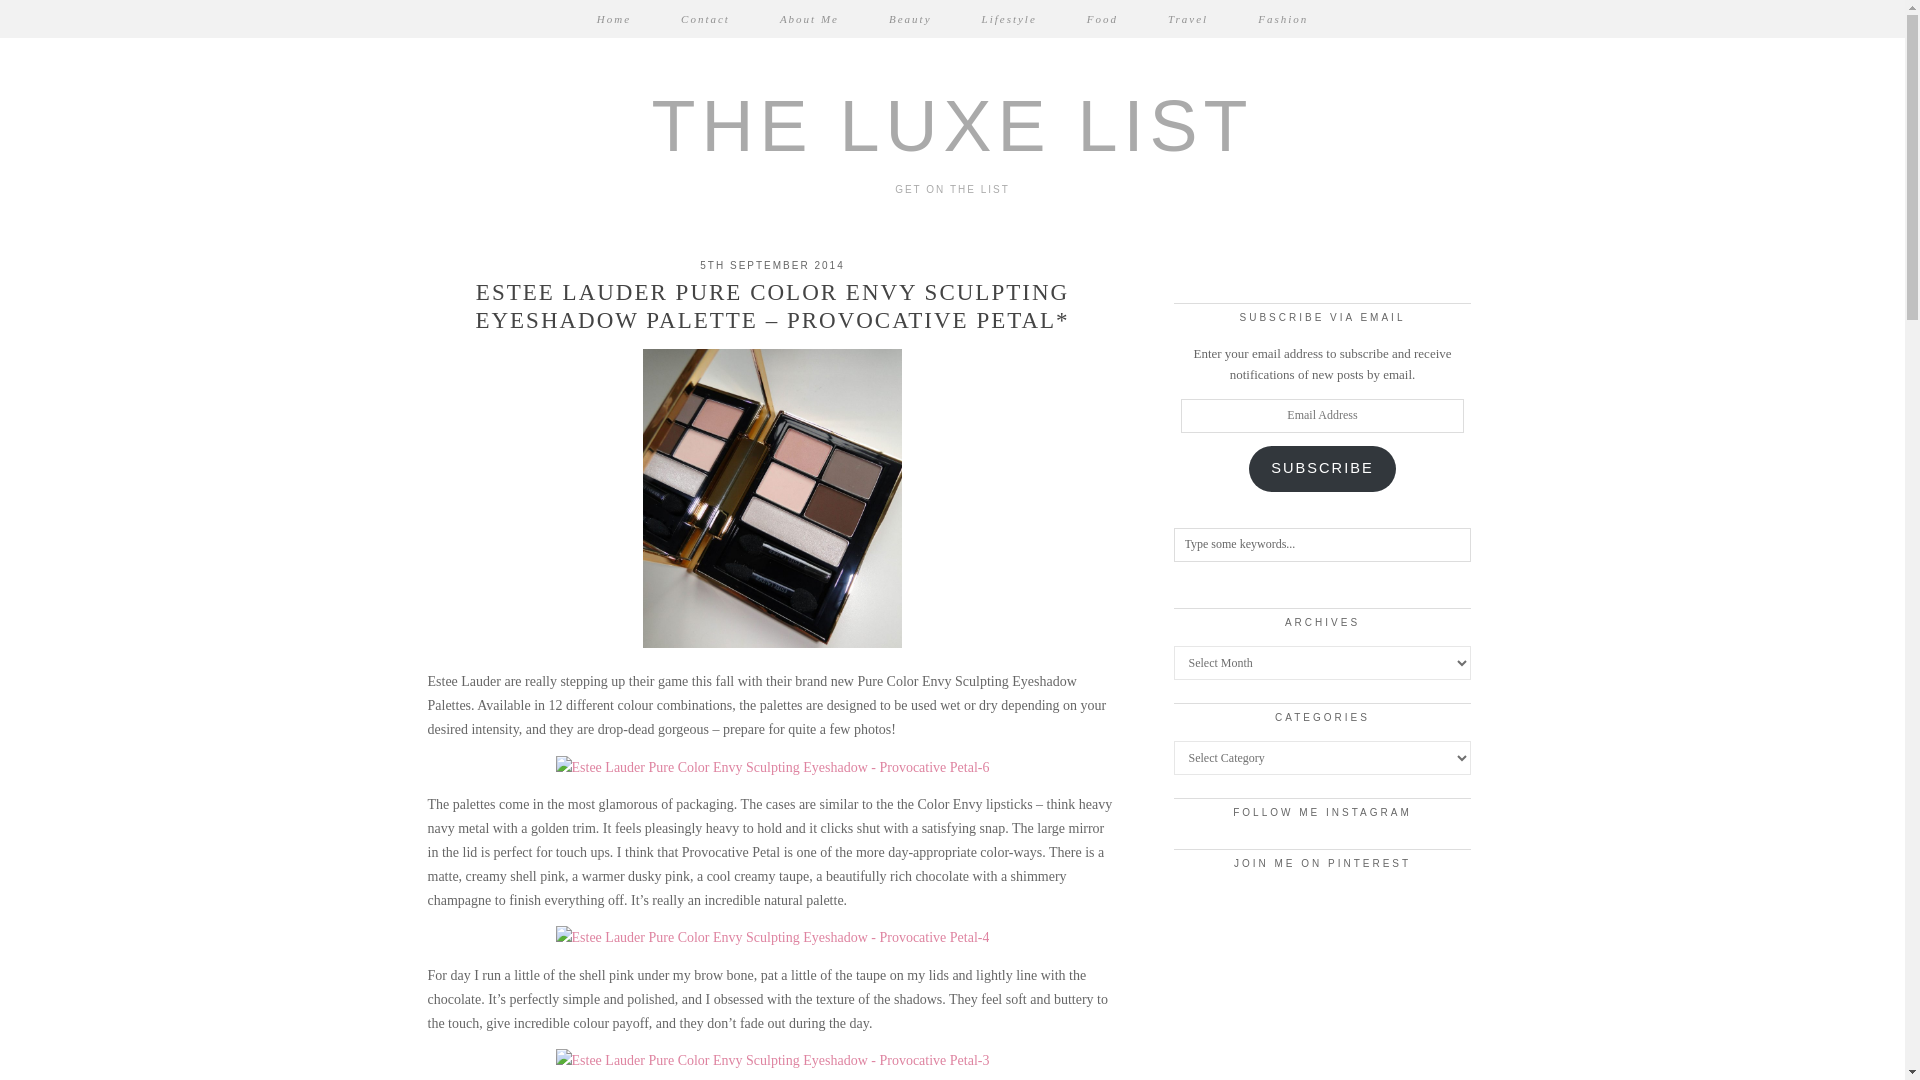  Describe the element at coordinates (809, 18) in the screenshot. I see `About Me` at that location.